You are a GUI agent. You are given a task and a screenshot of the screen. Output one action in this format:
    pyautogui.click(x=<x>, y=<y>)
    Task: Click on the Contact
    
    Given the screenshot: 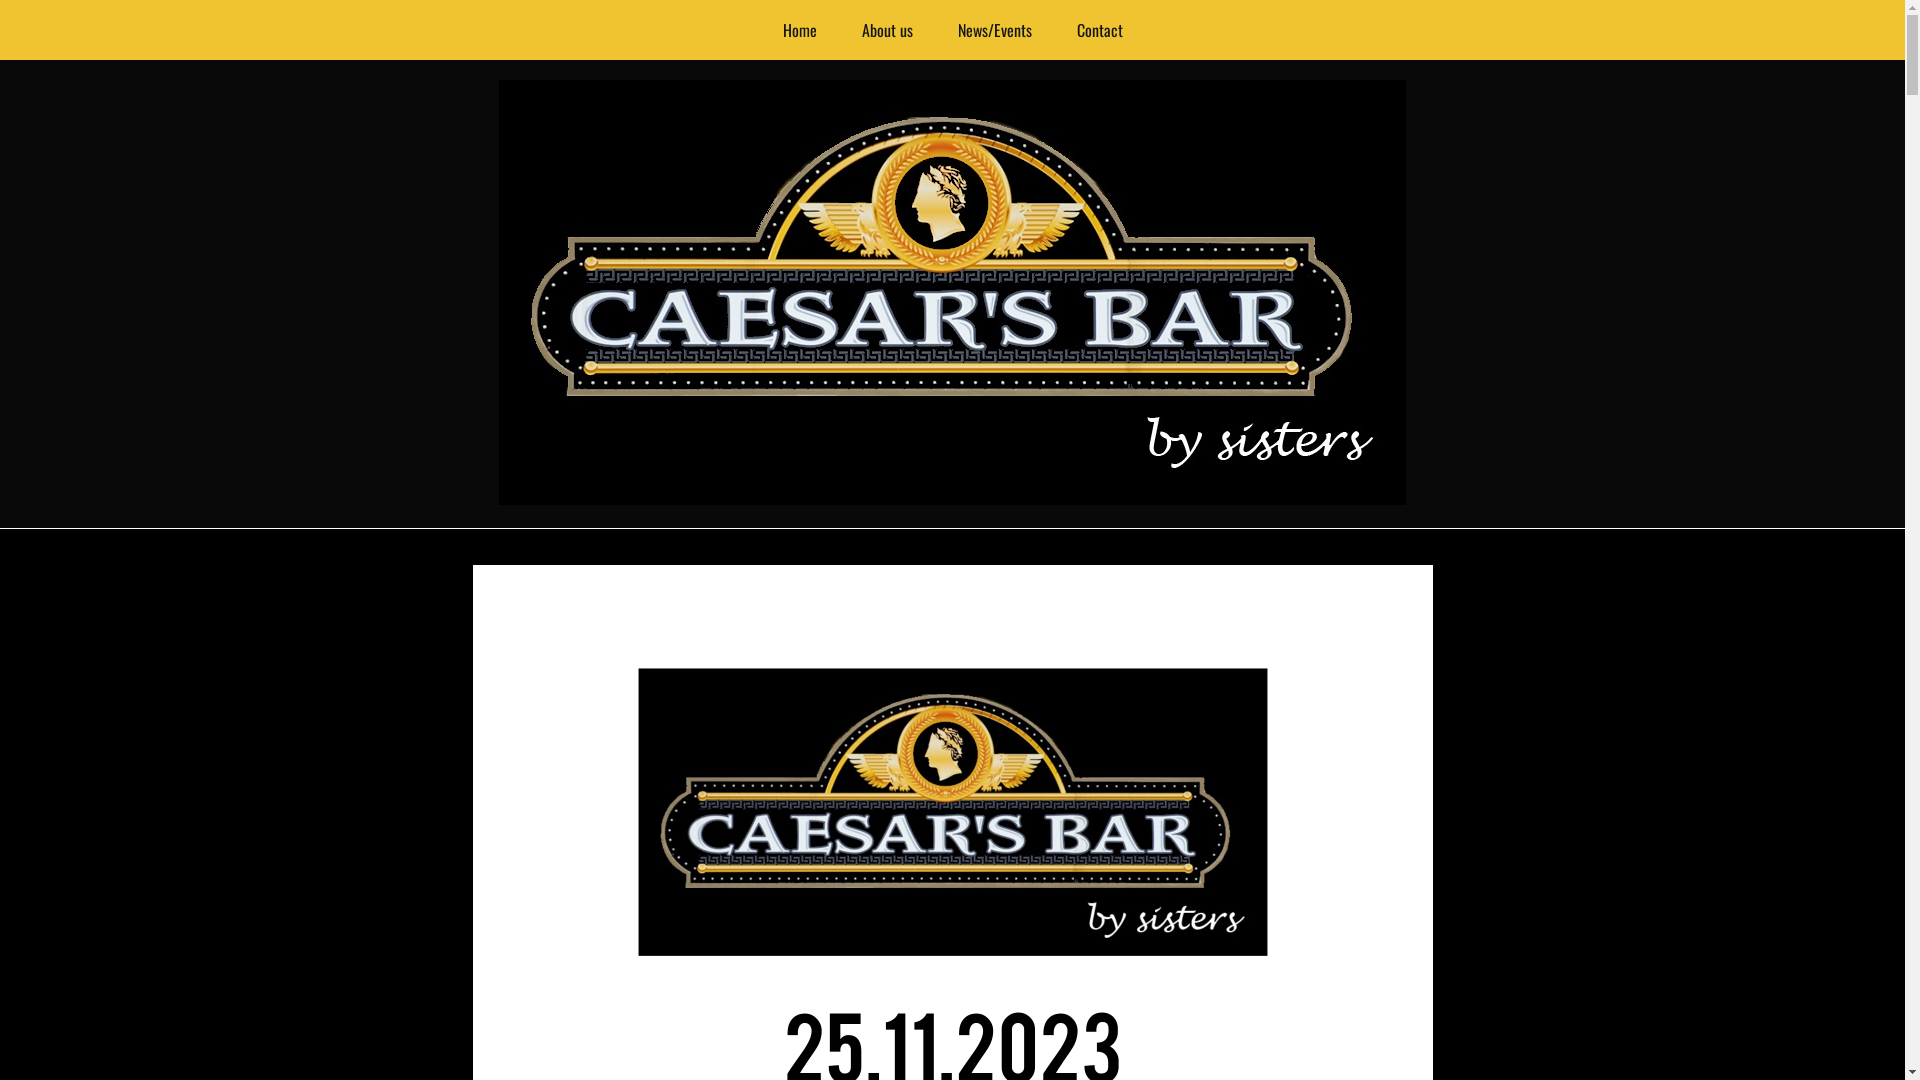 What is the action you would take?
    pyautogui.click(x=1099, y=30)
    